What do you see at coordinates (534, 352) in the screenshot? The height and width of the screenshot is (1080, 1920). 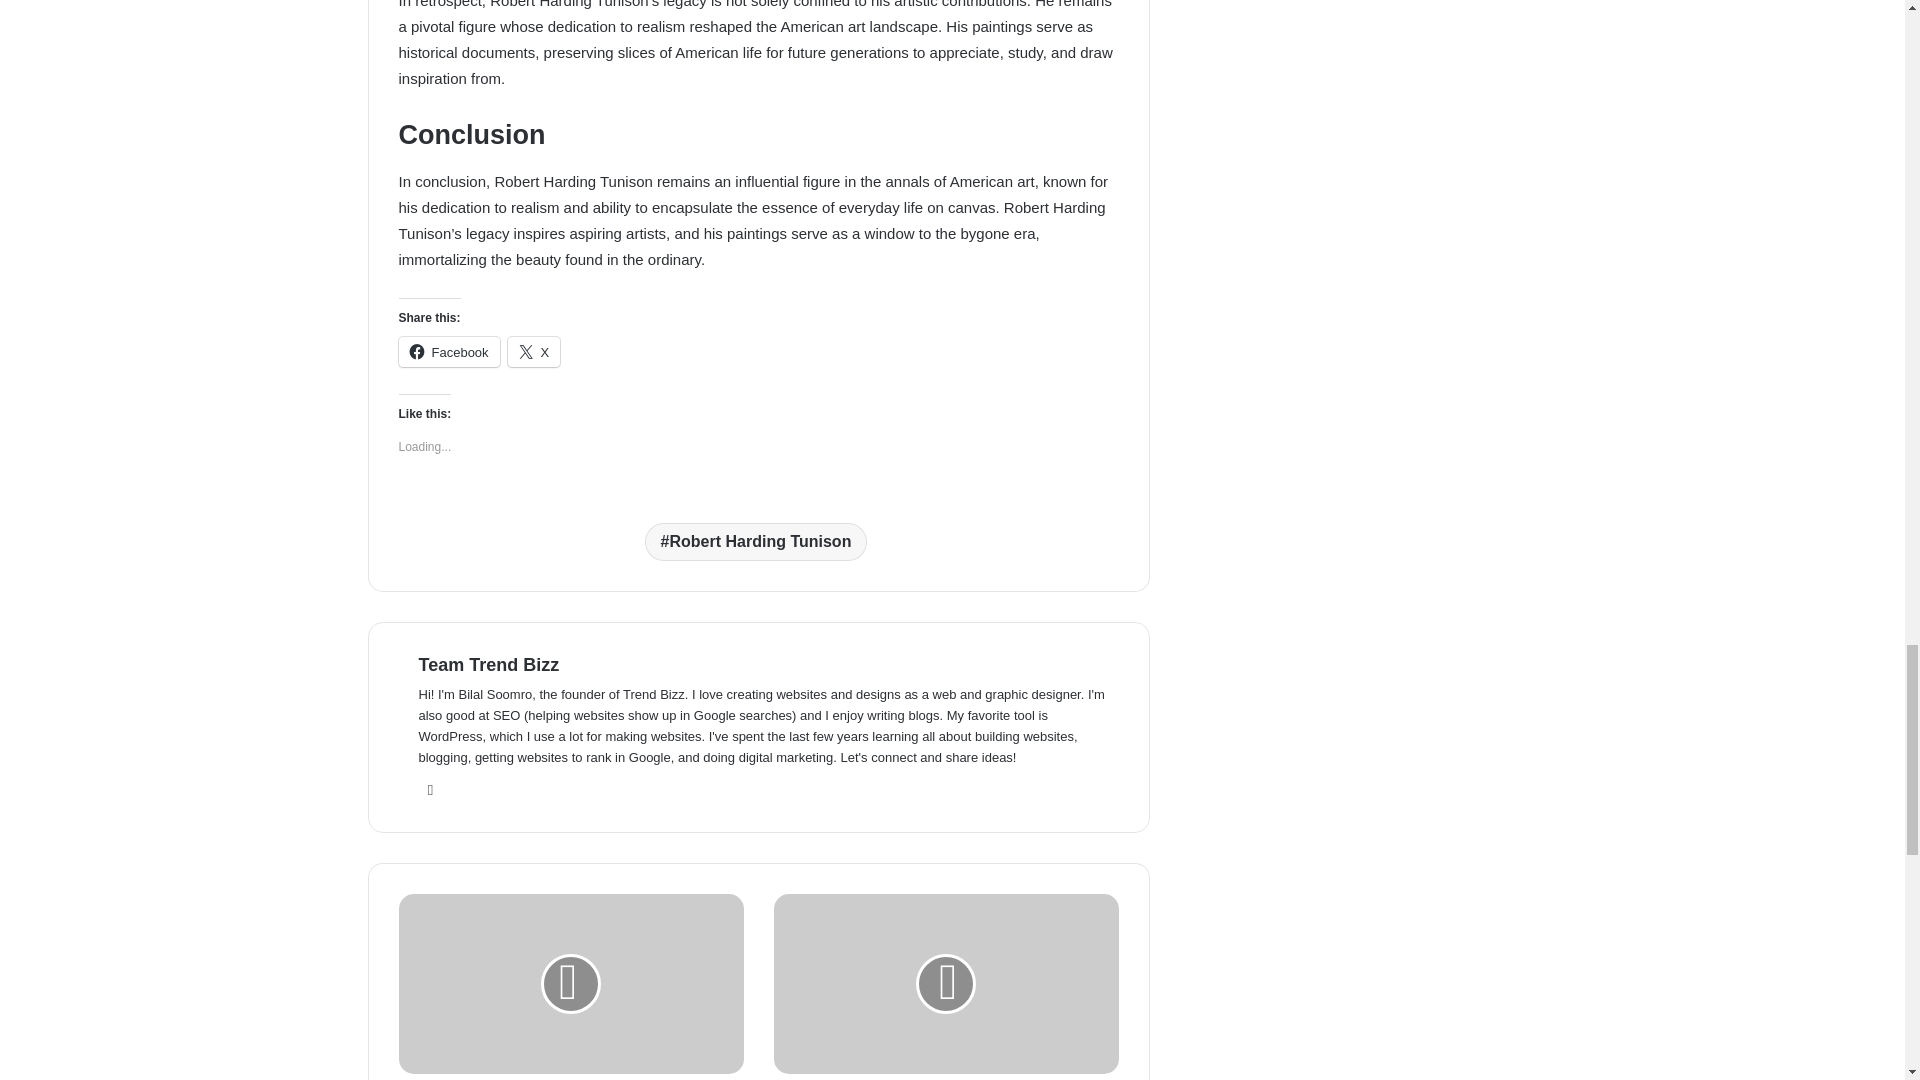 I see `X` at bounding box center [534, 352].